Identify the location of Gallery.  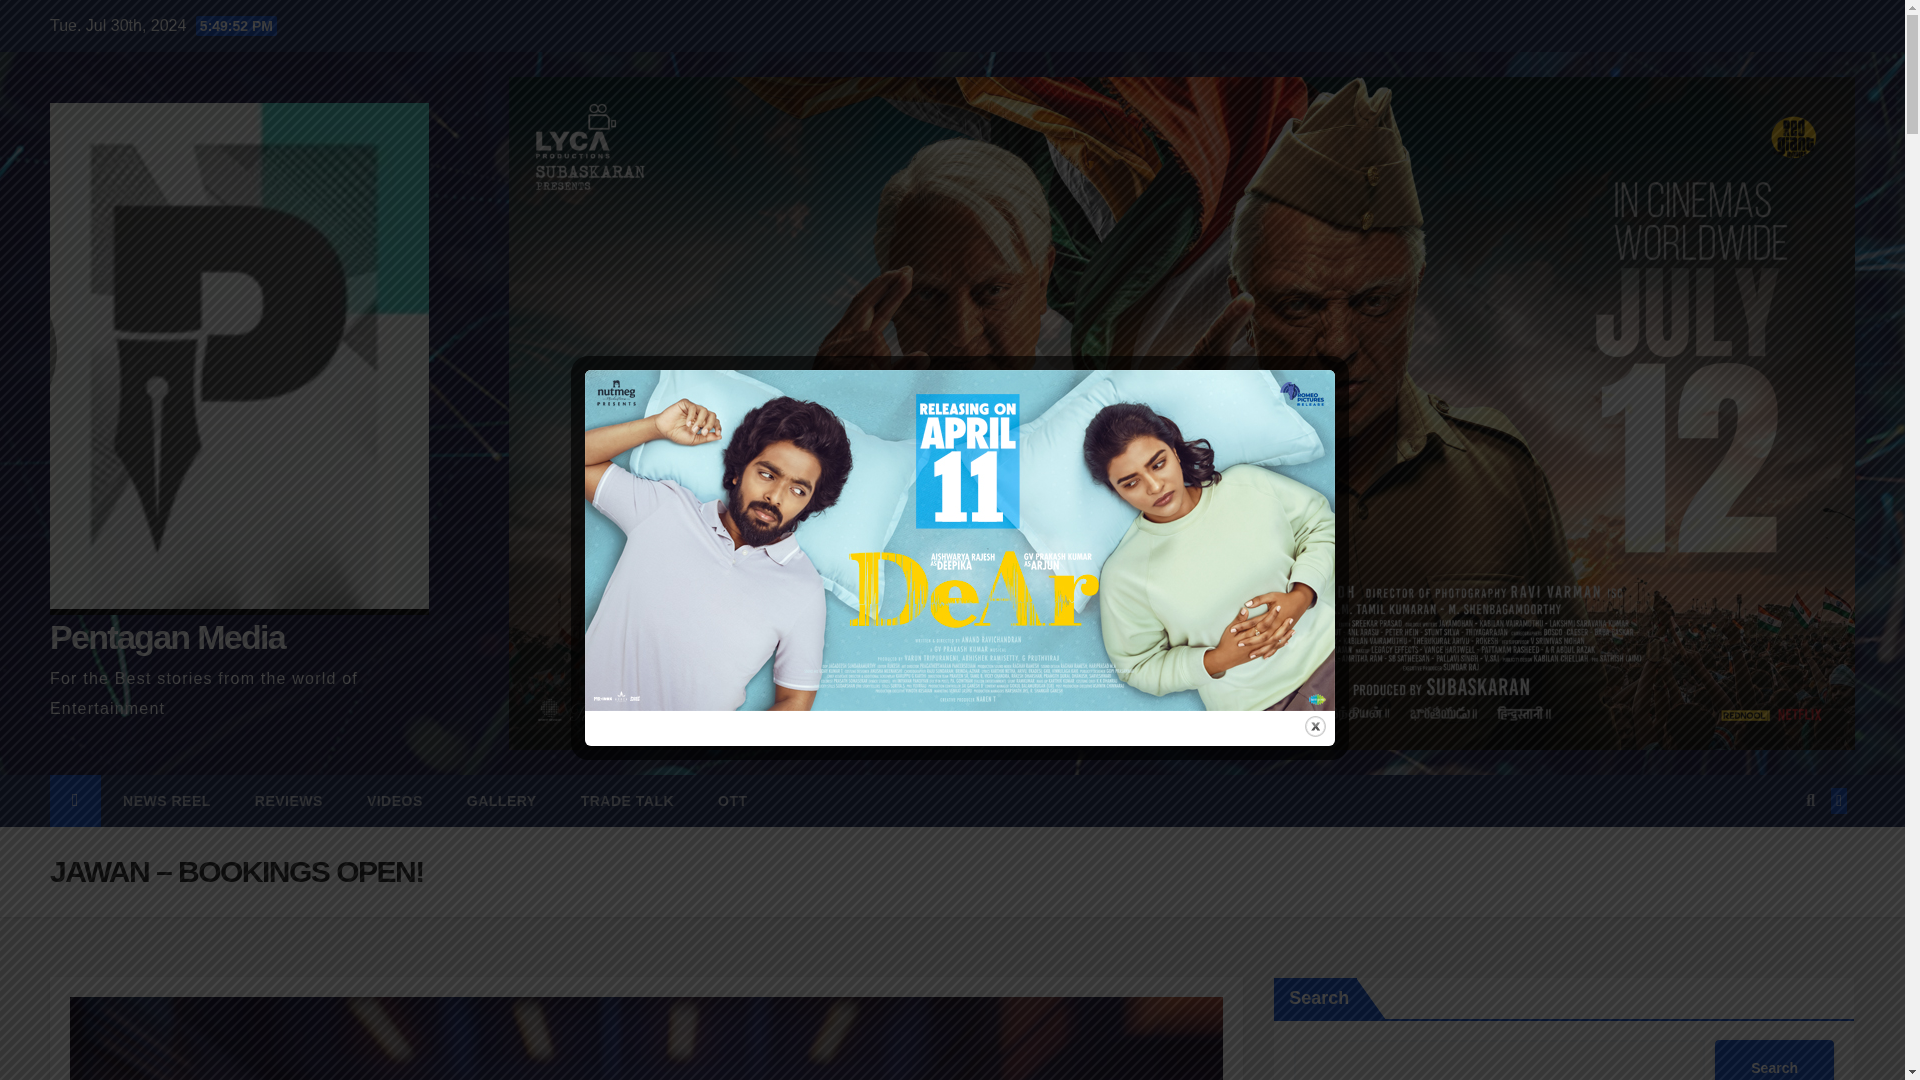
(502, 801).